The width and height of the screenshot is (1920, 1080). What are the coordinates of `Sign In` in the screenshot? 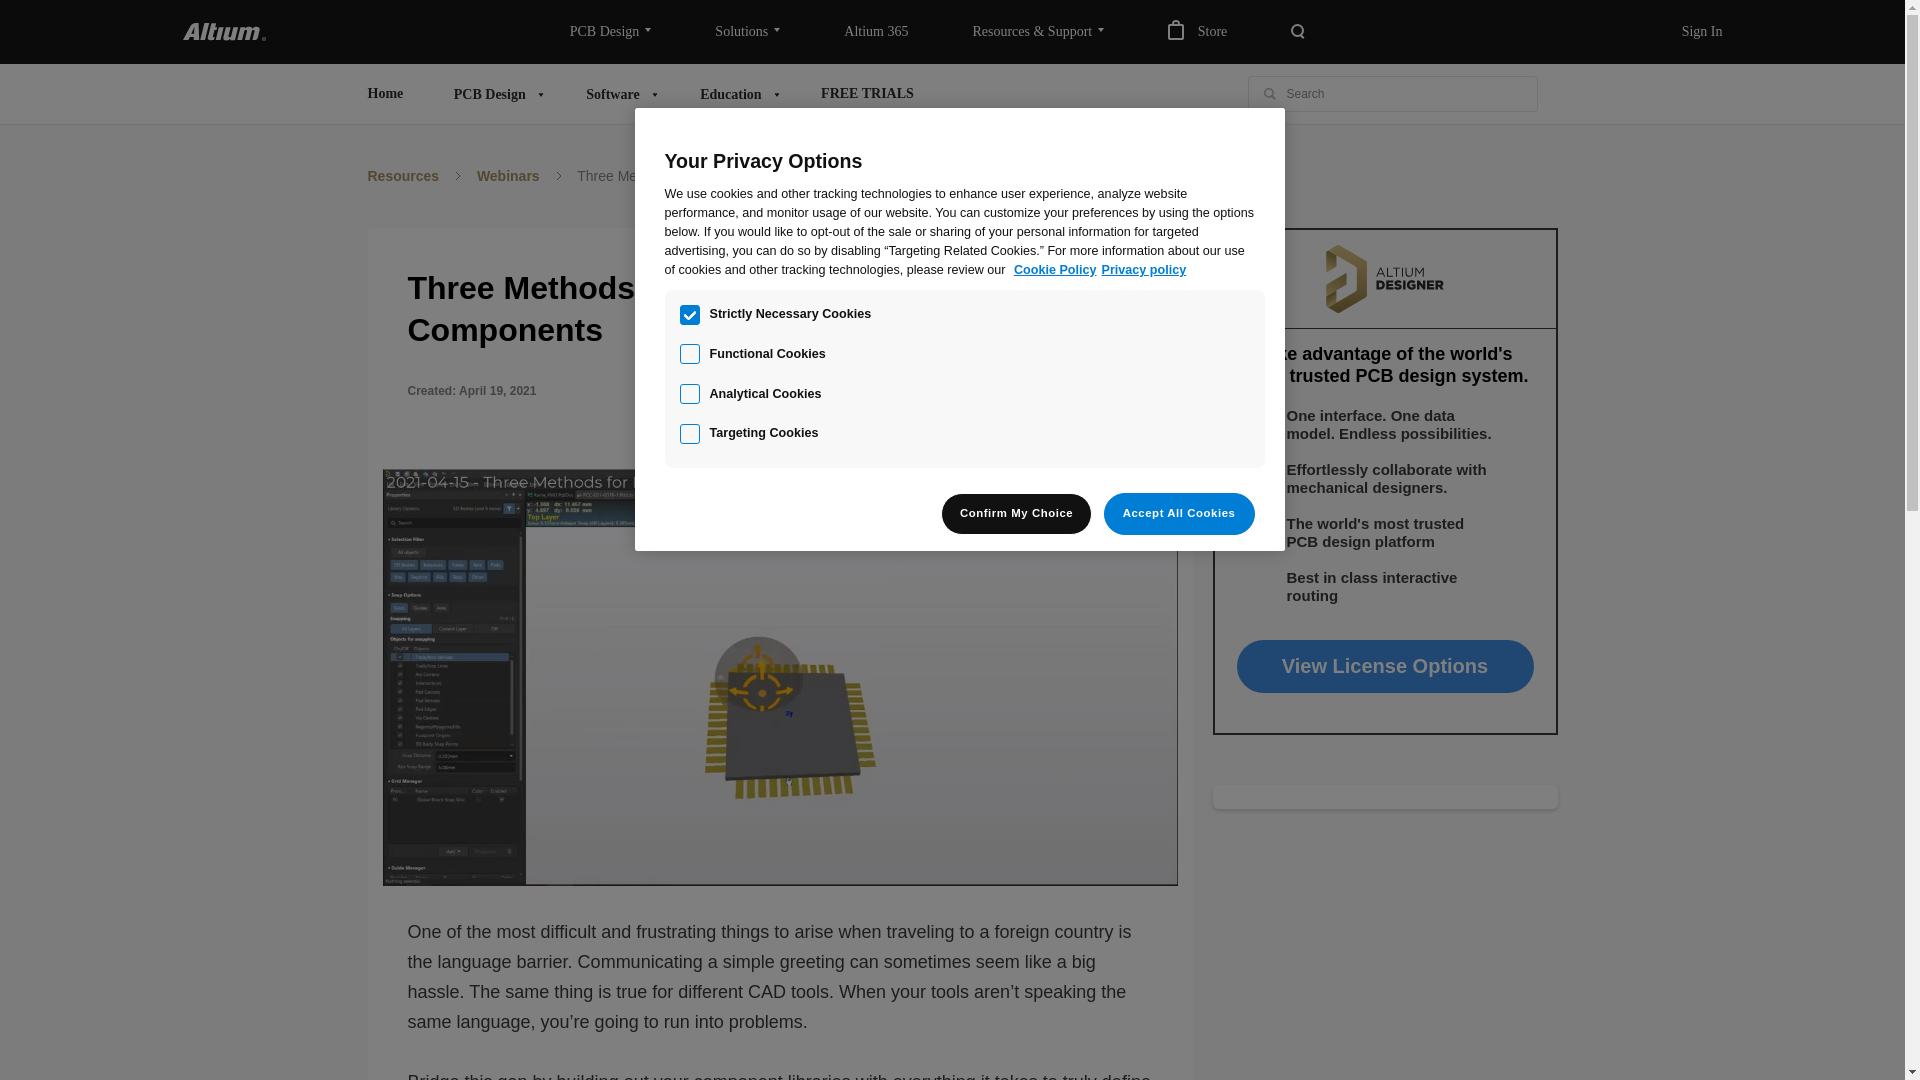 It's located at (1702, 32).